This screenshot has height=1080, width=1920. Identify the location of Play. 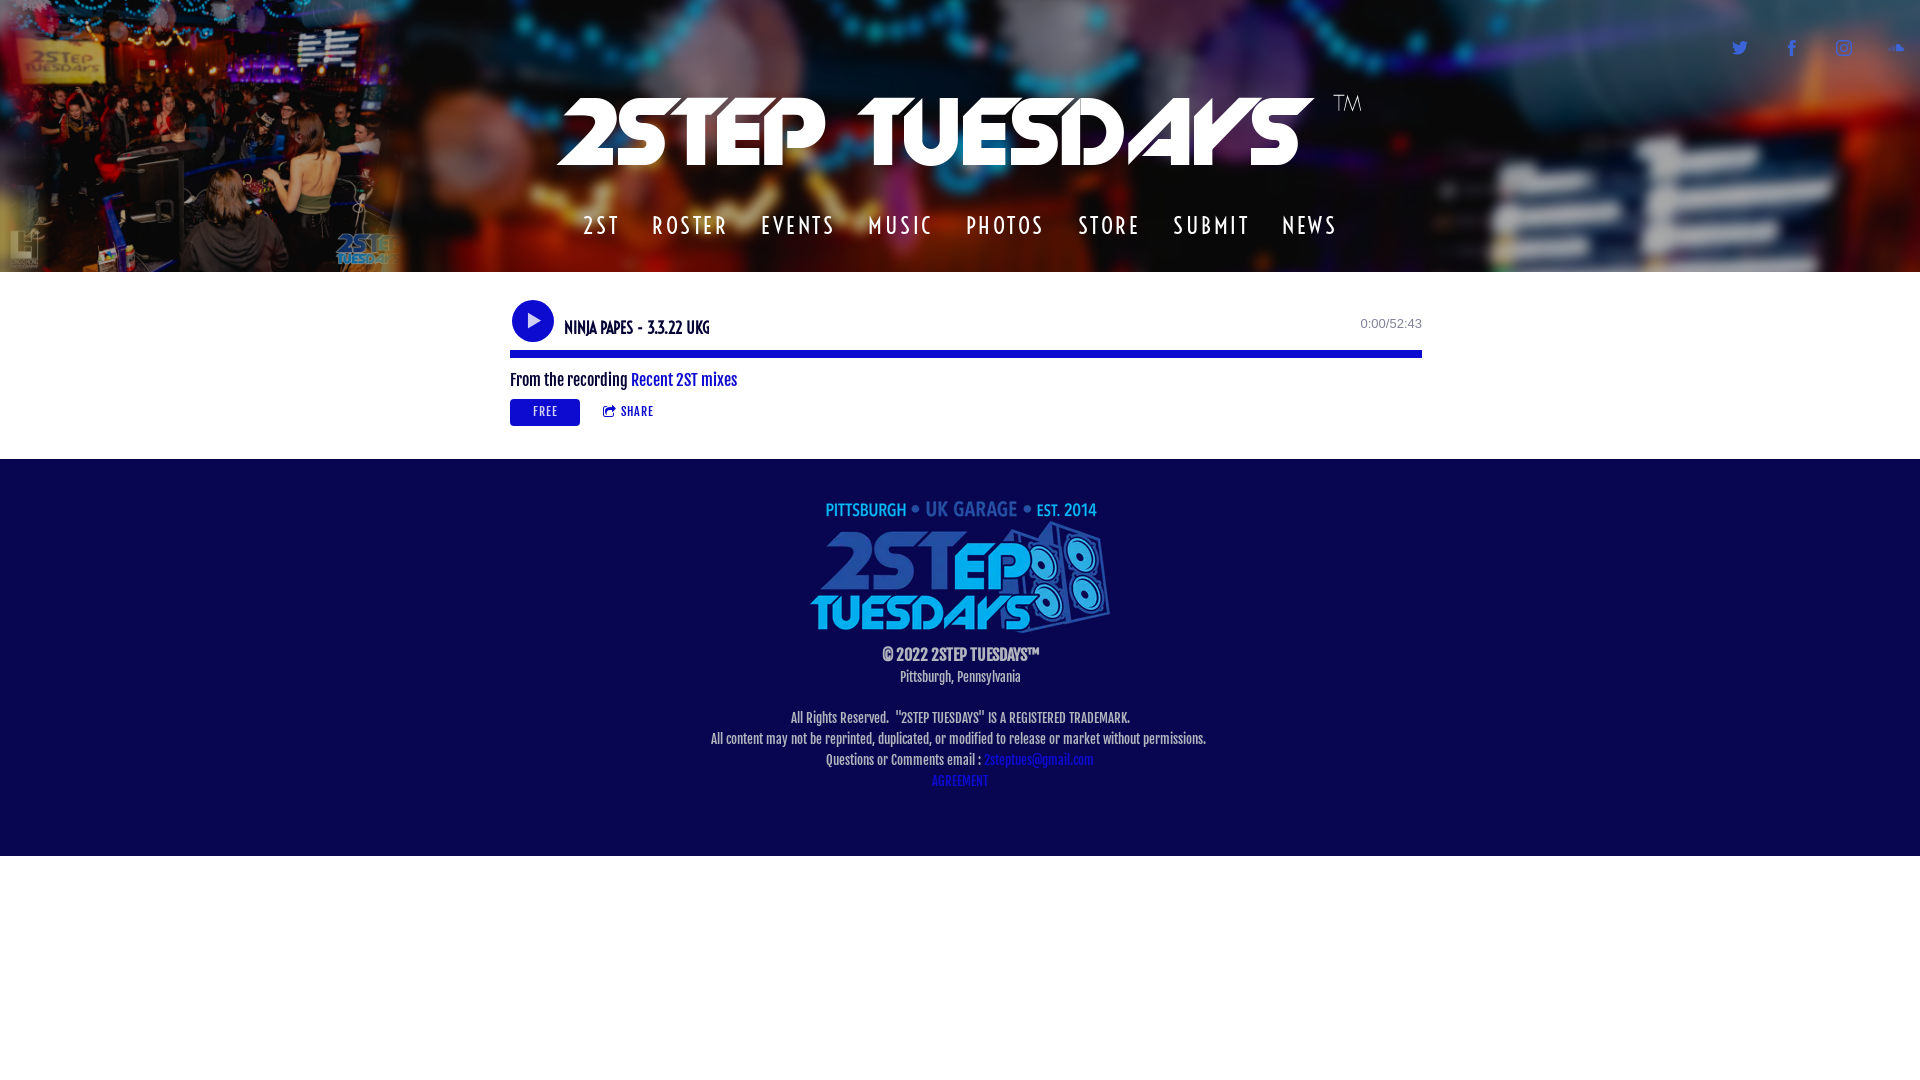
(533, 321).